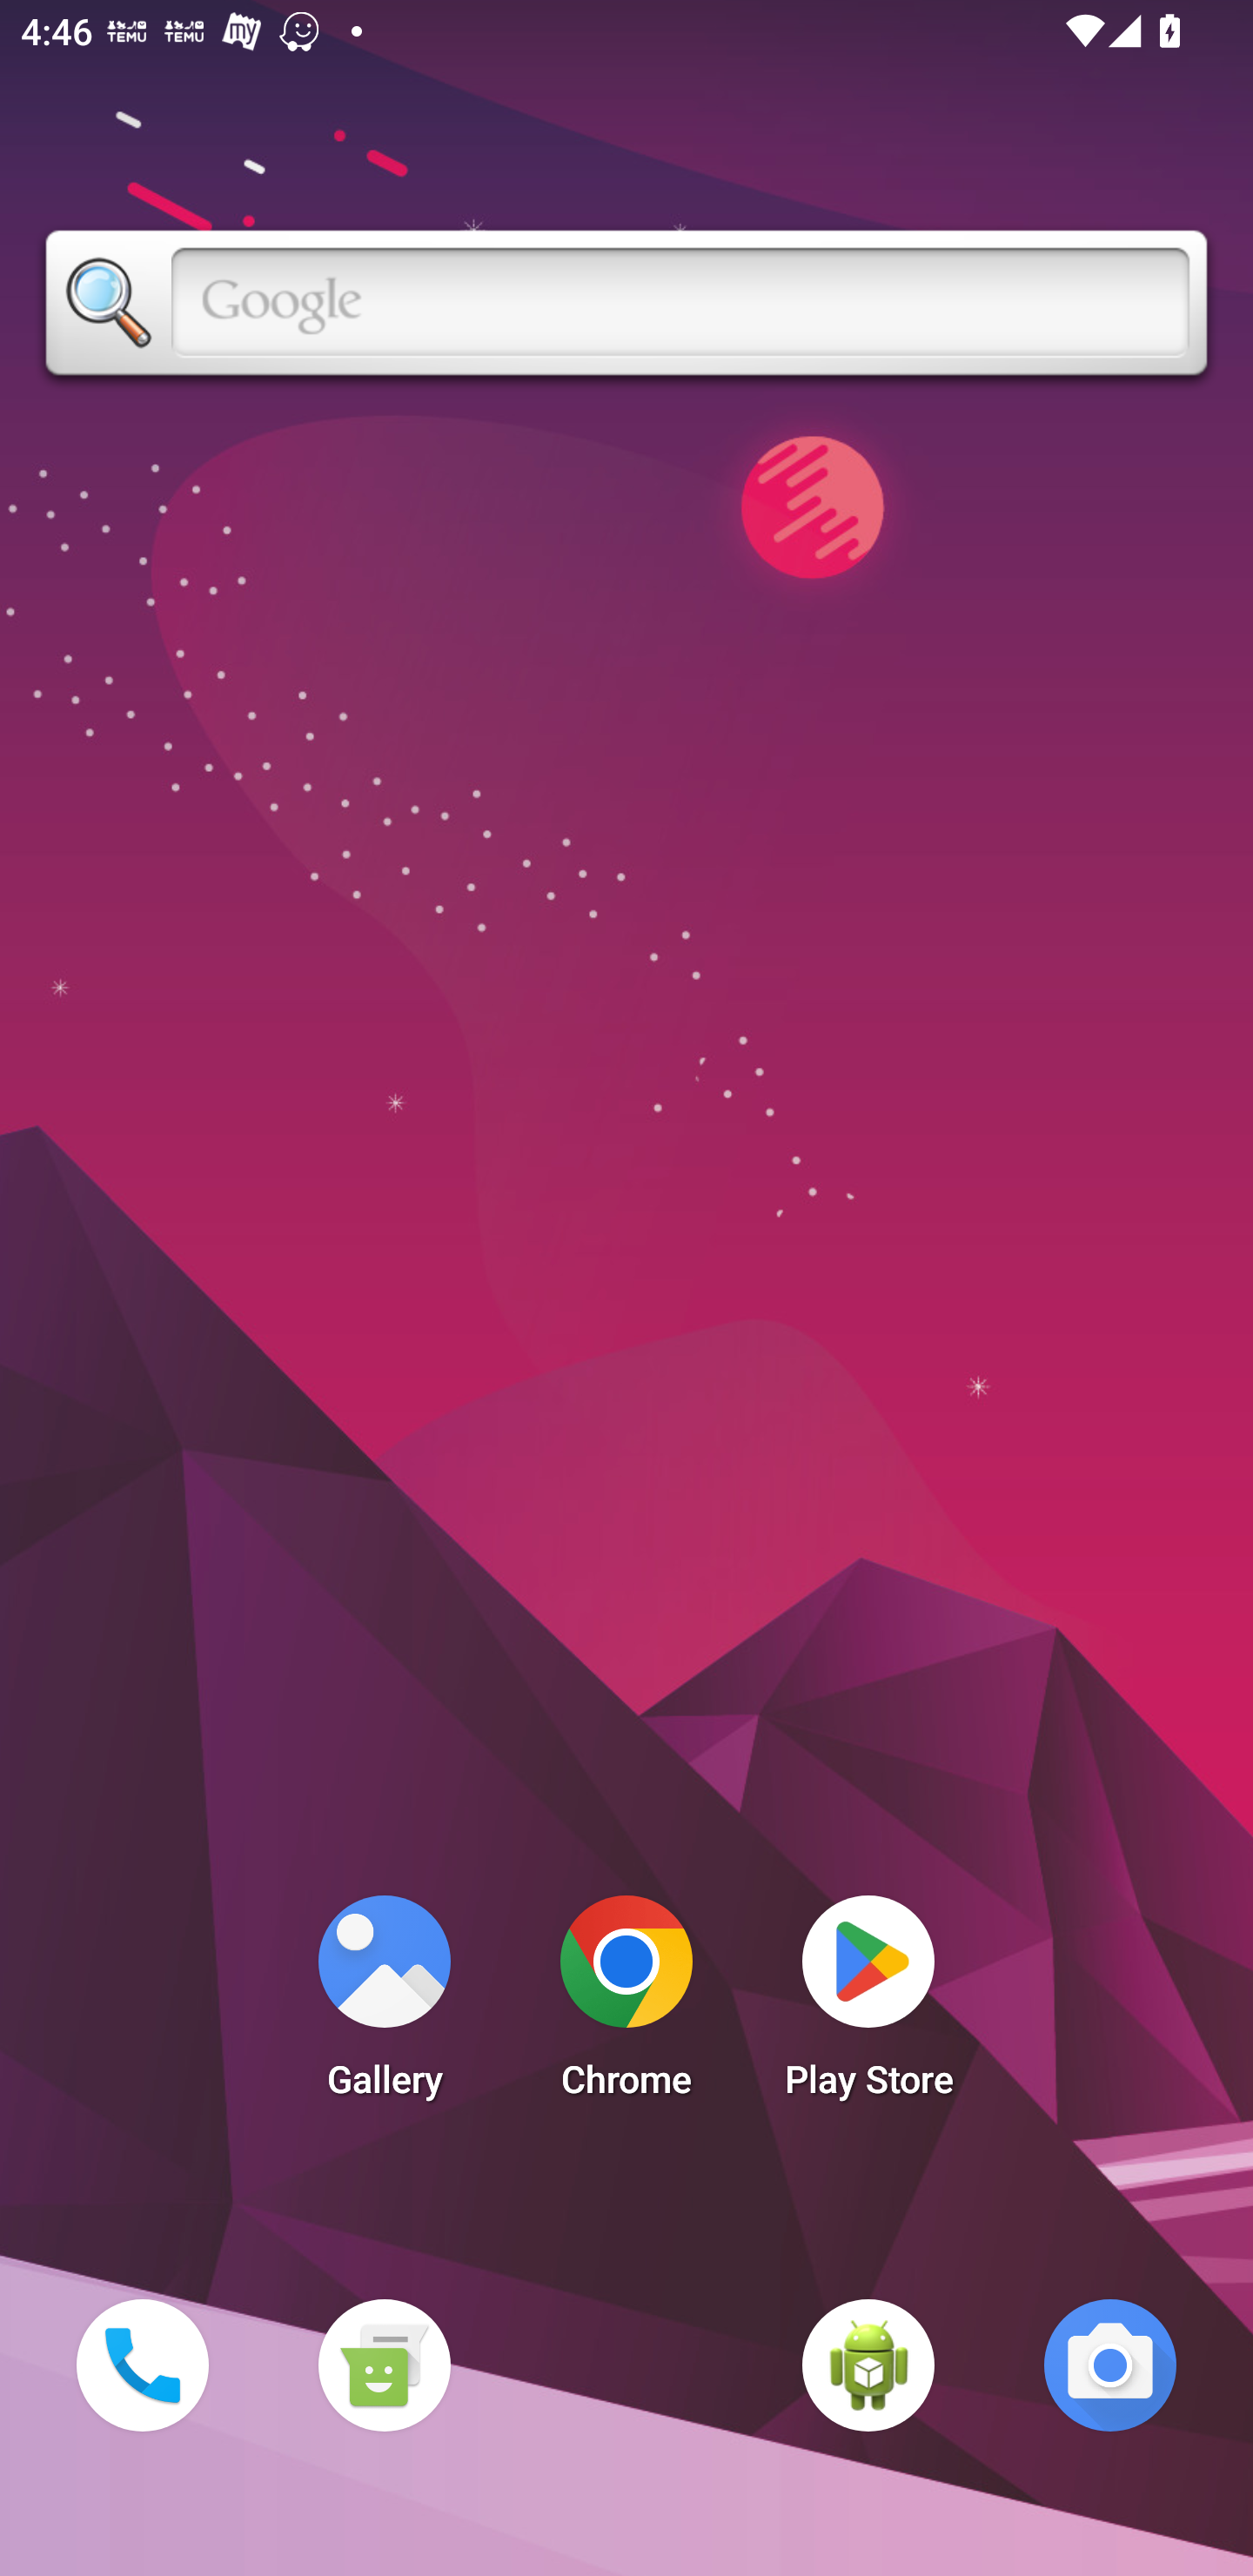  Describe the element at coordinates (868, 2365) in the screenshot. I see `WebView Browser Tester` at that location.